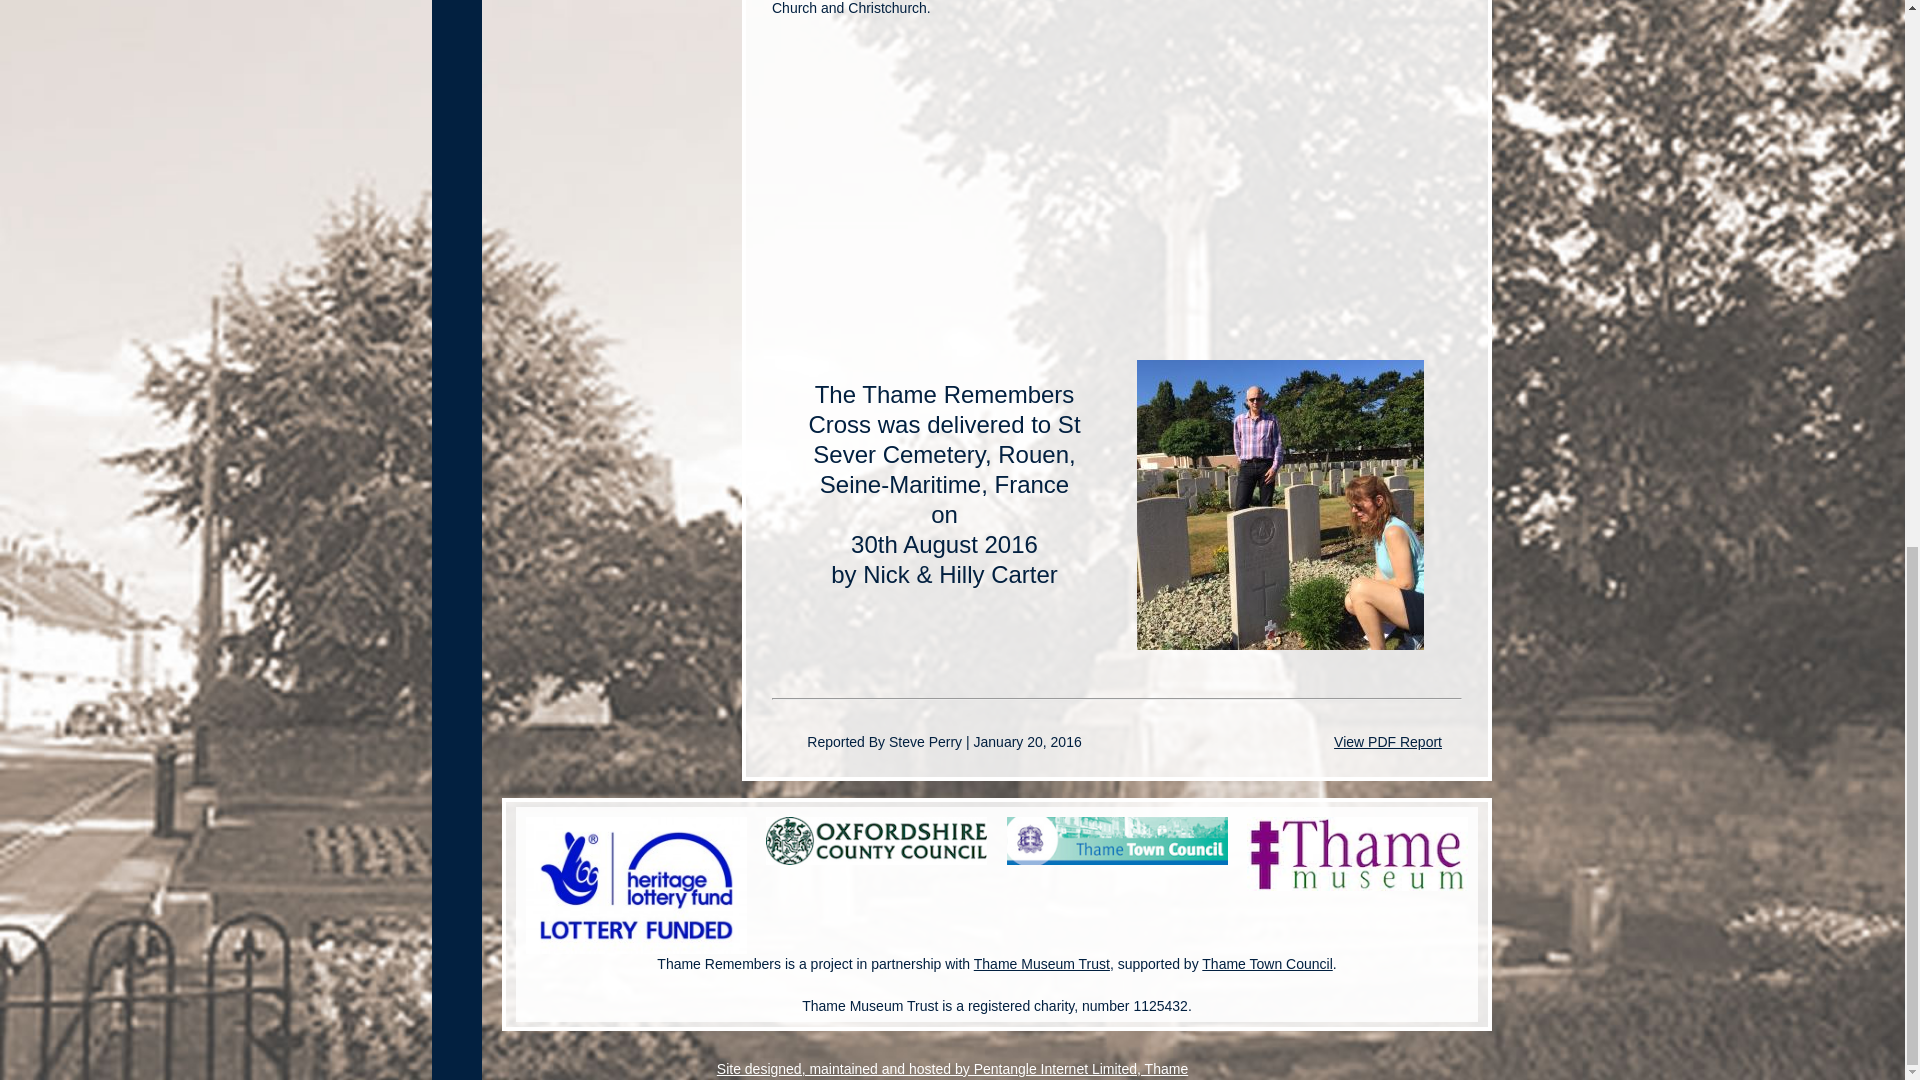 This screenshot has height=1080, width=1920. What do you see at coordinates (1388, 742) in the screenshot?
I see `View PDF Report` at bounding box center [1388, 742].